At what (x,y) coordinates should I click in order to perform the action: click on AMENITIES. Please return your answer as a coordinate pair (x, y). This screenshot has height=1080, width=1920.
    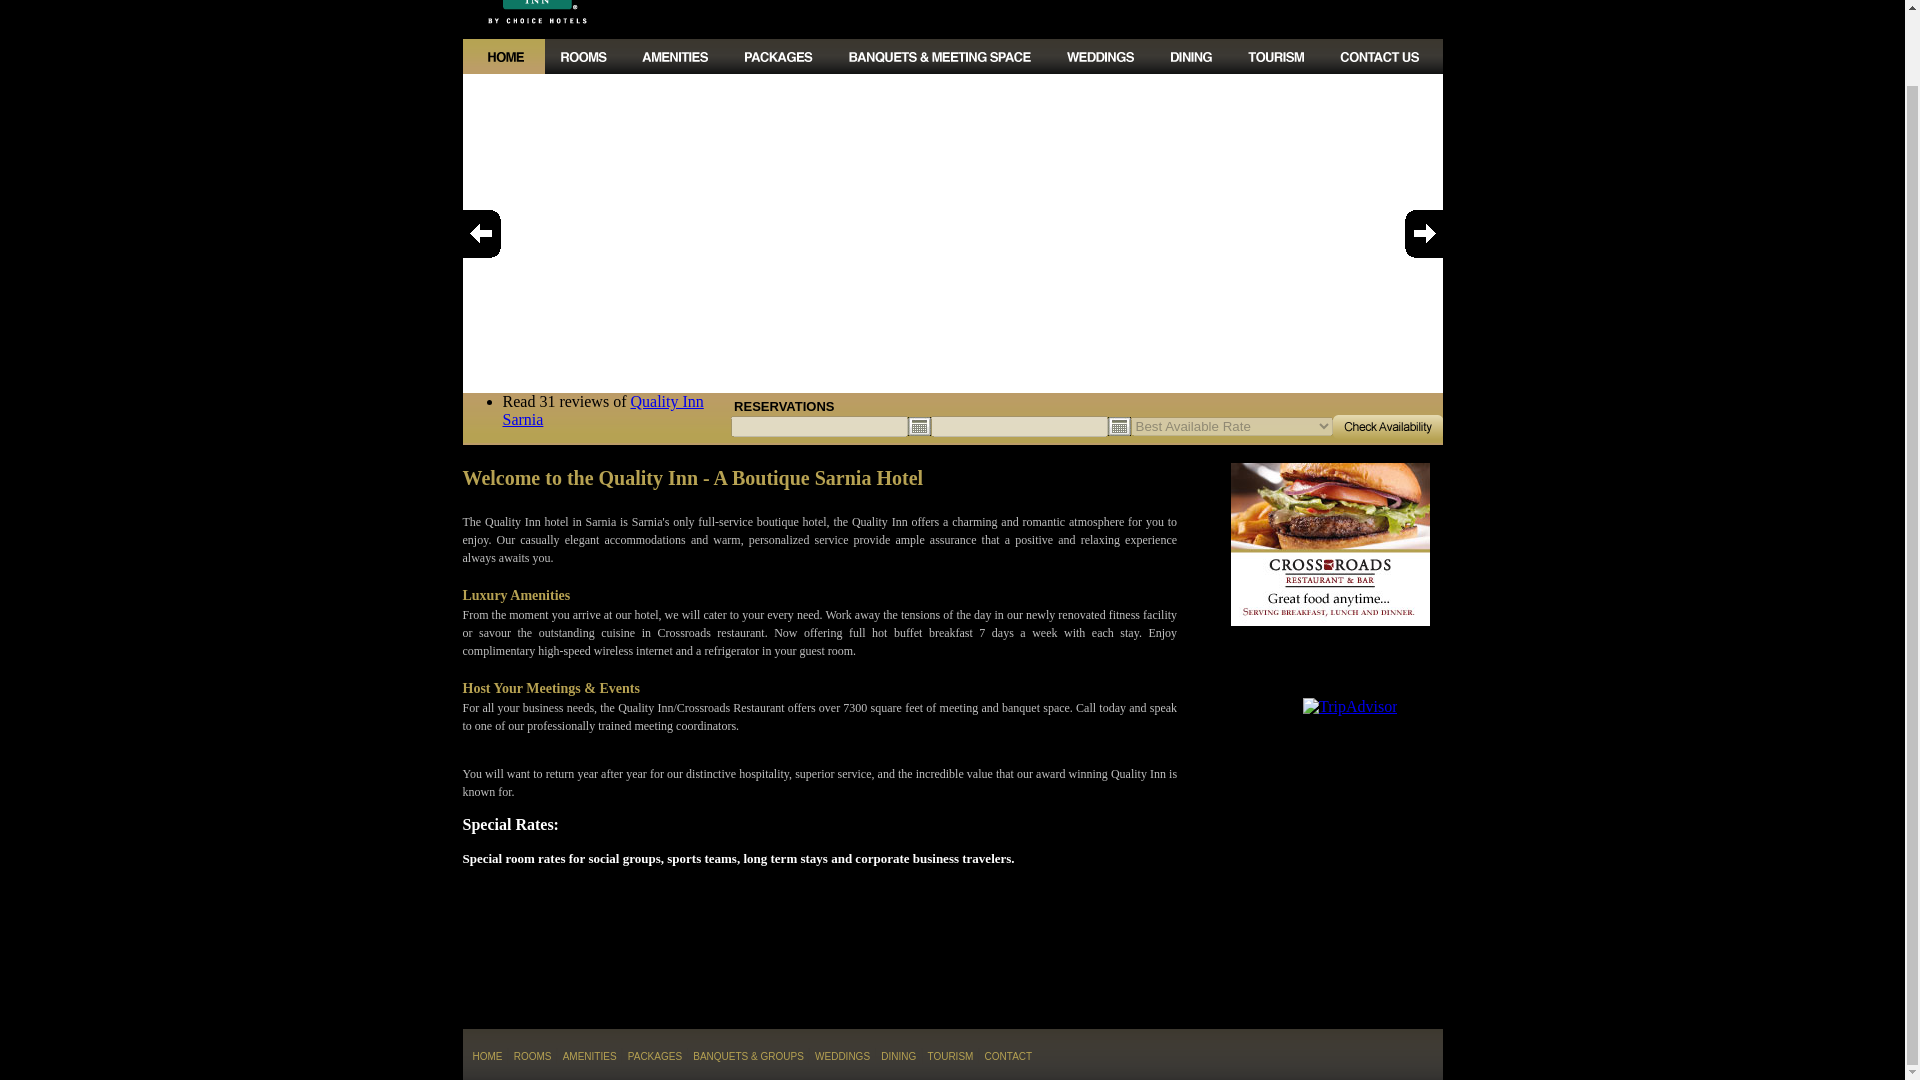
    Looking at the image, I should click on (589, 1054).